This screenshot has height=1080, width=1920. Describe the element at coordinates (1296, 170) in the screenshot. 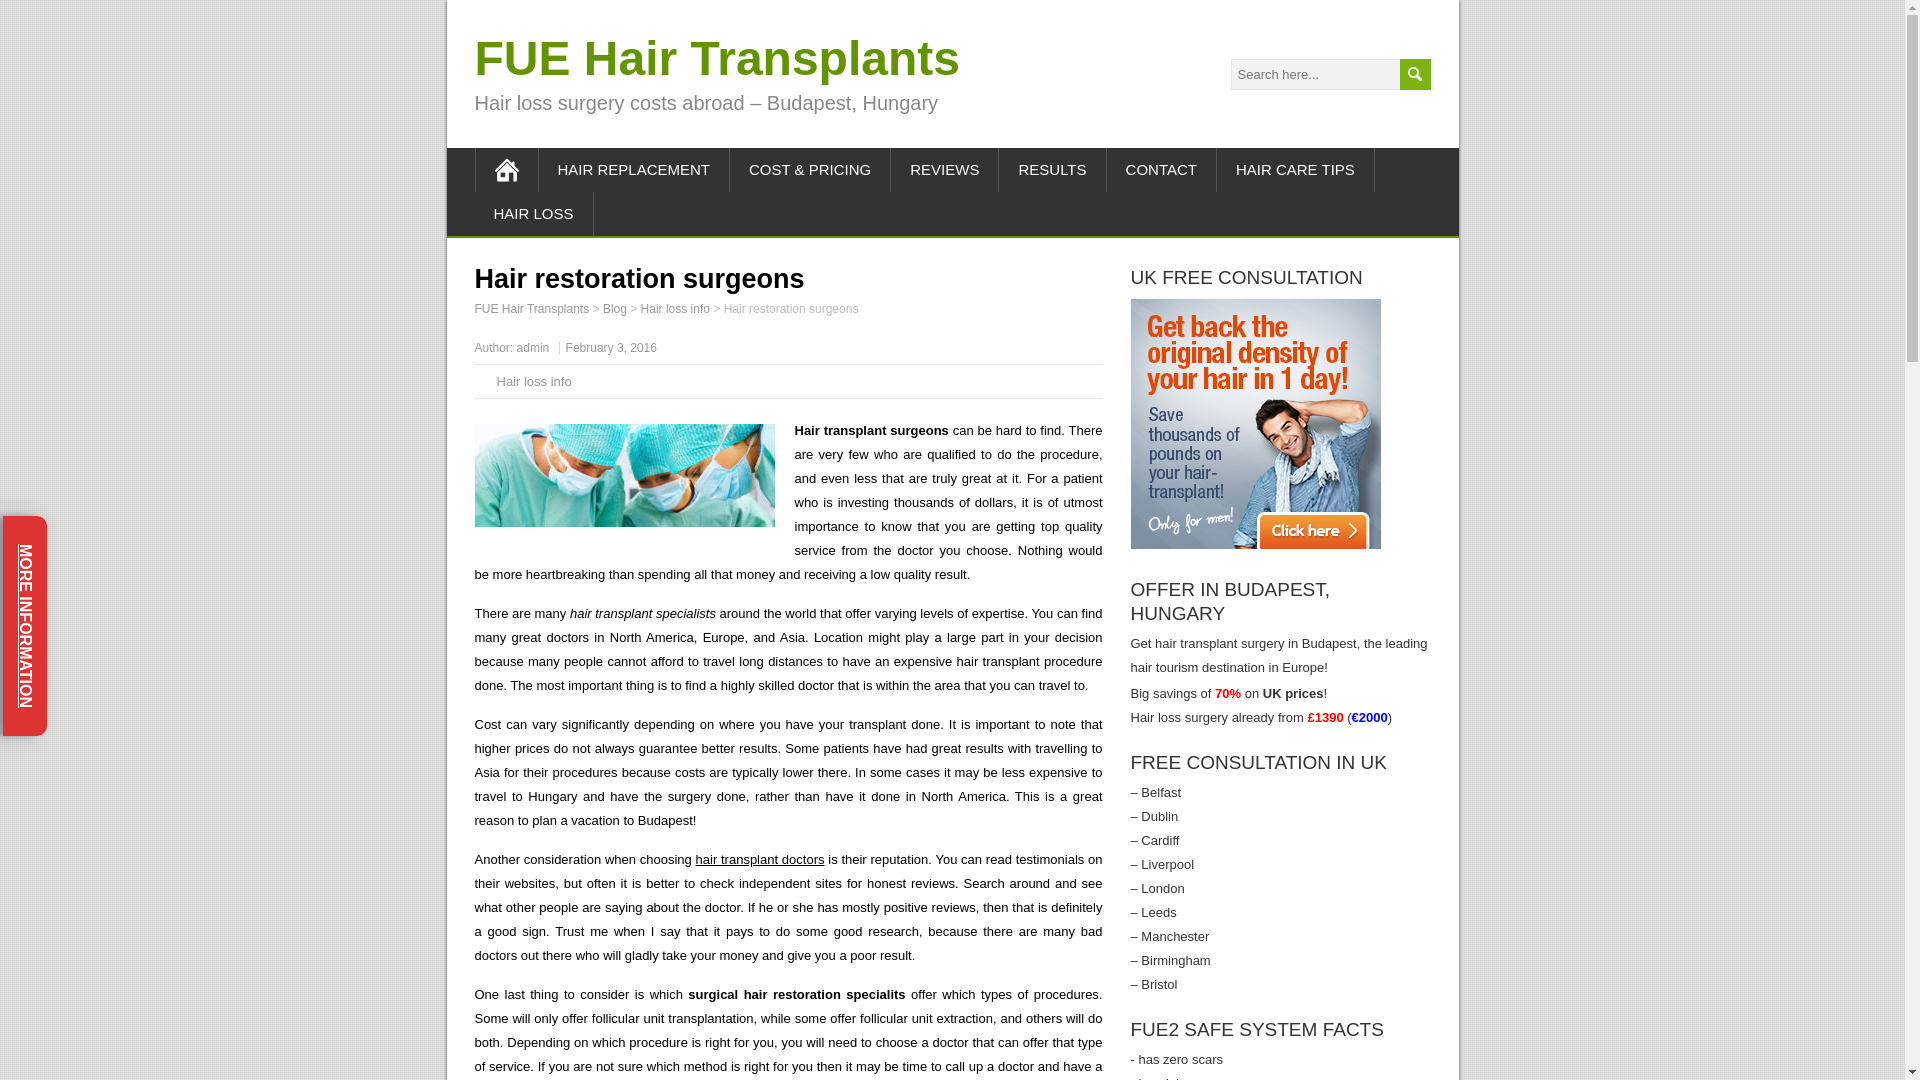

I see `HAIR CARE TIPS` at that location.